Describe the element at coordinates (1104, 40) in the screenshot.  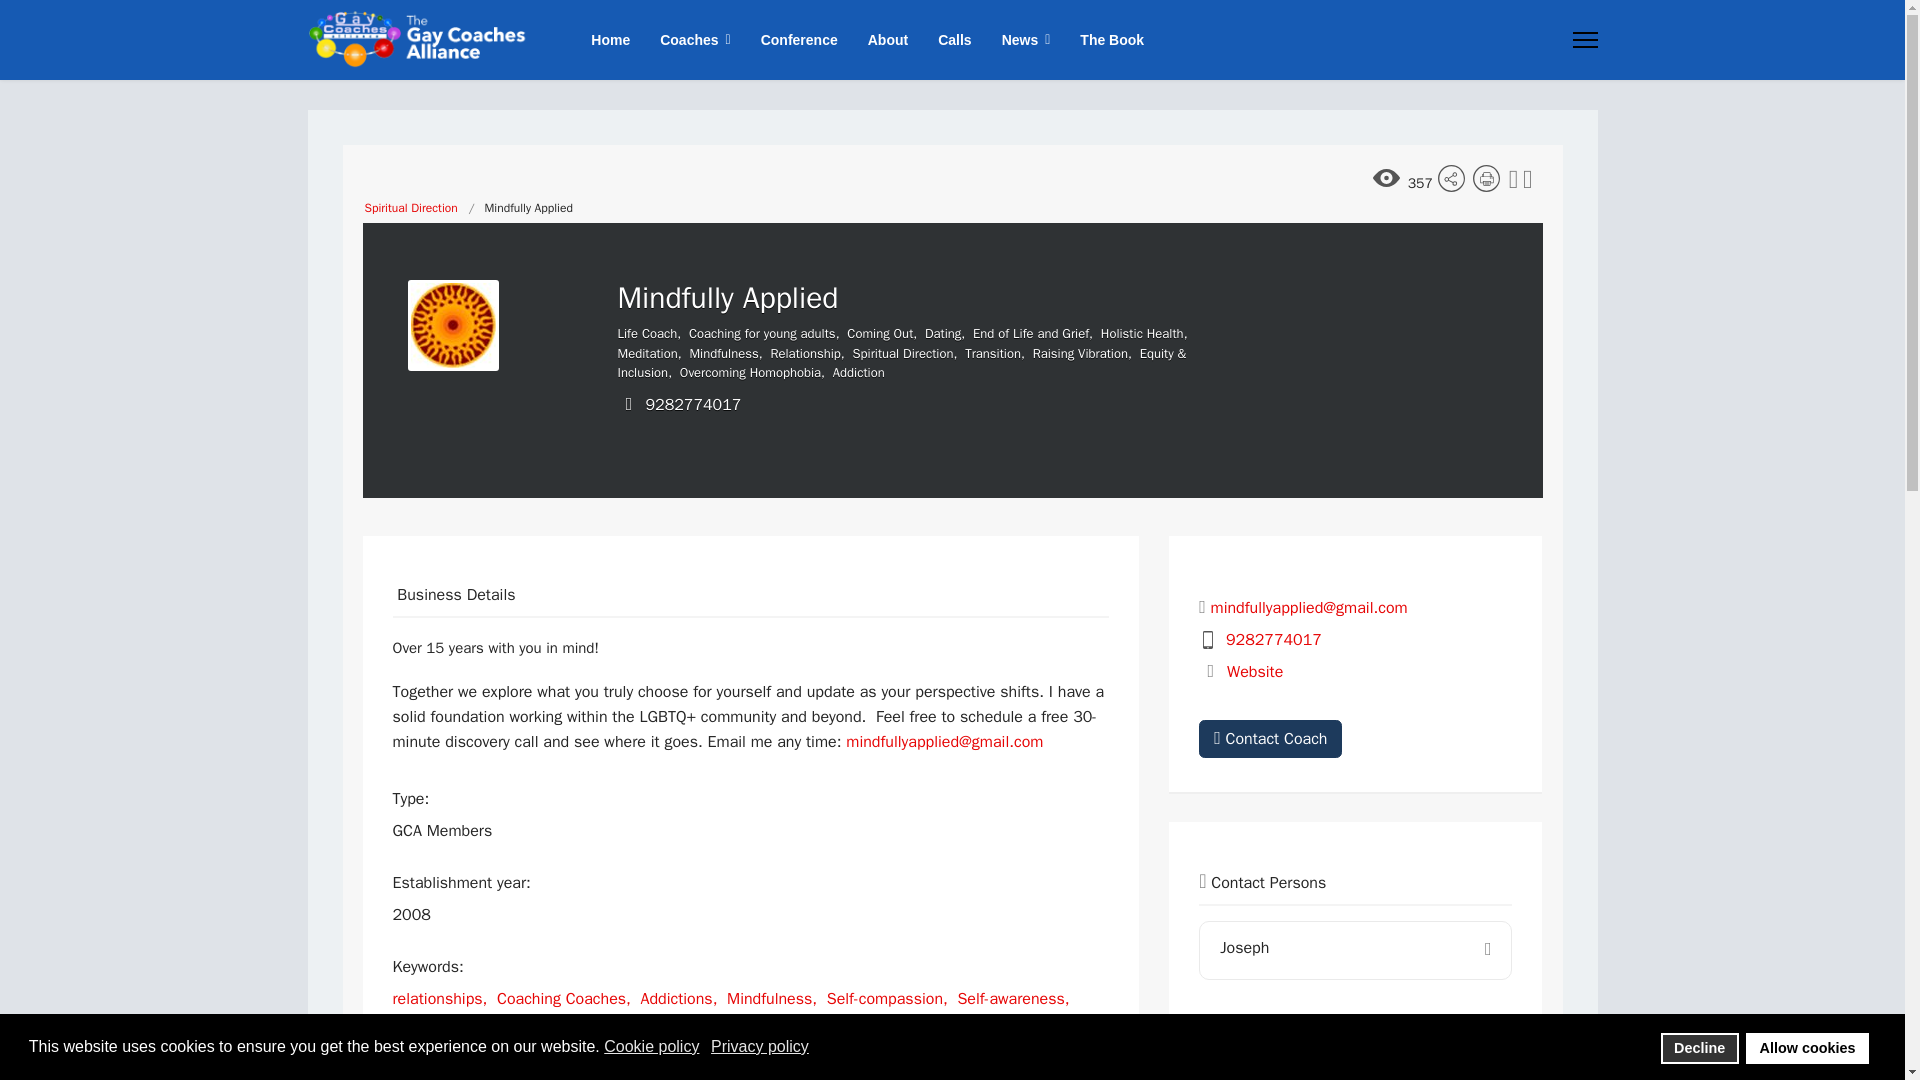
I see `The Book` at that location.